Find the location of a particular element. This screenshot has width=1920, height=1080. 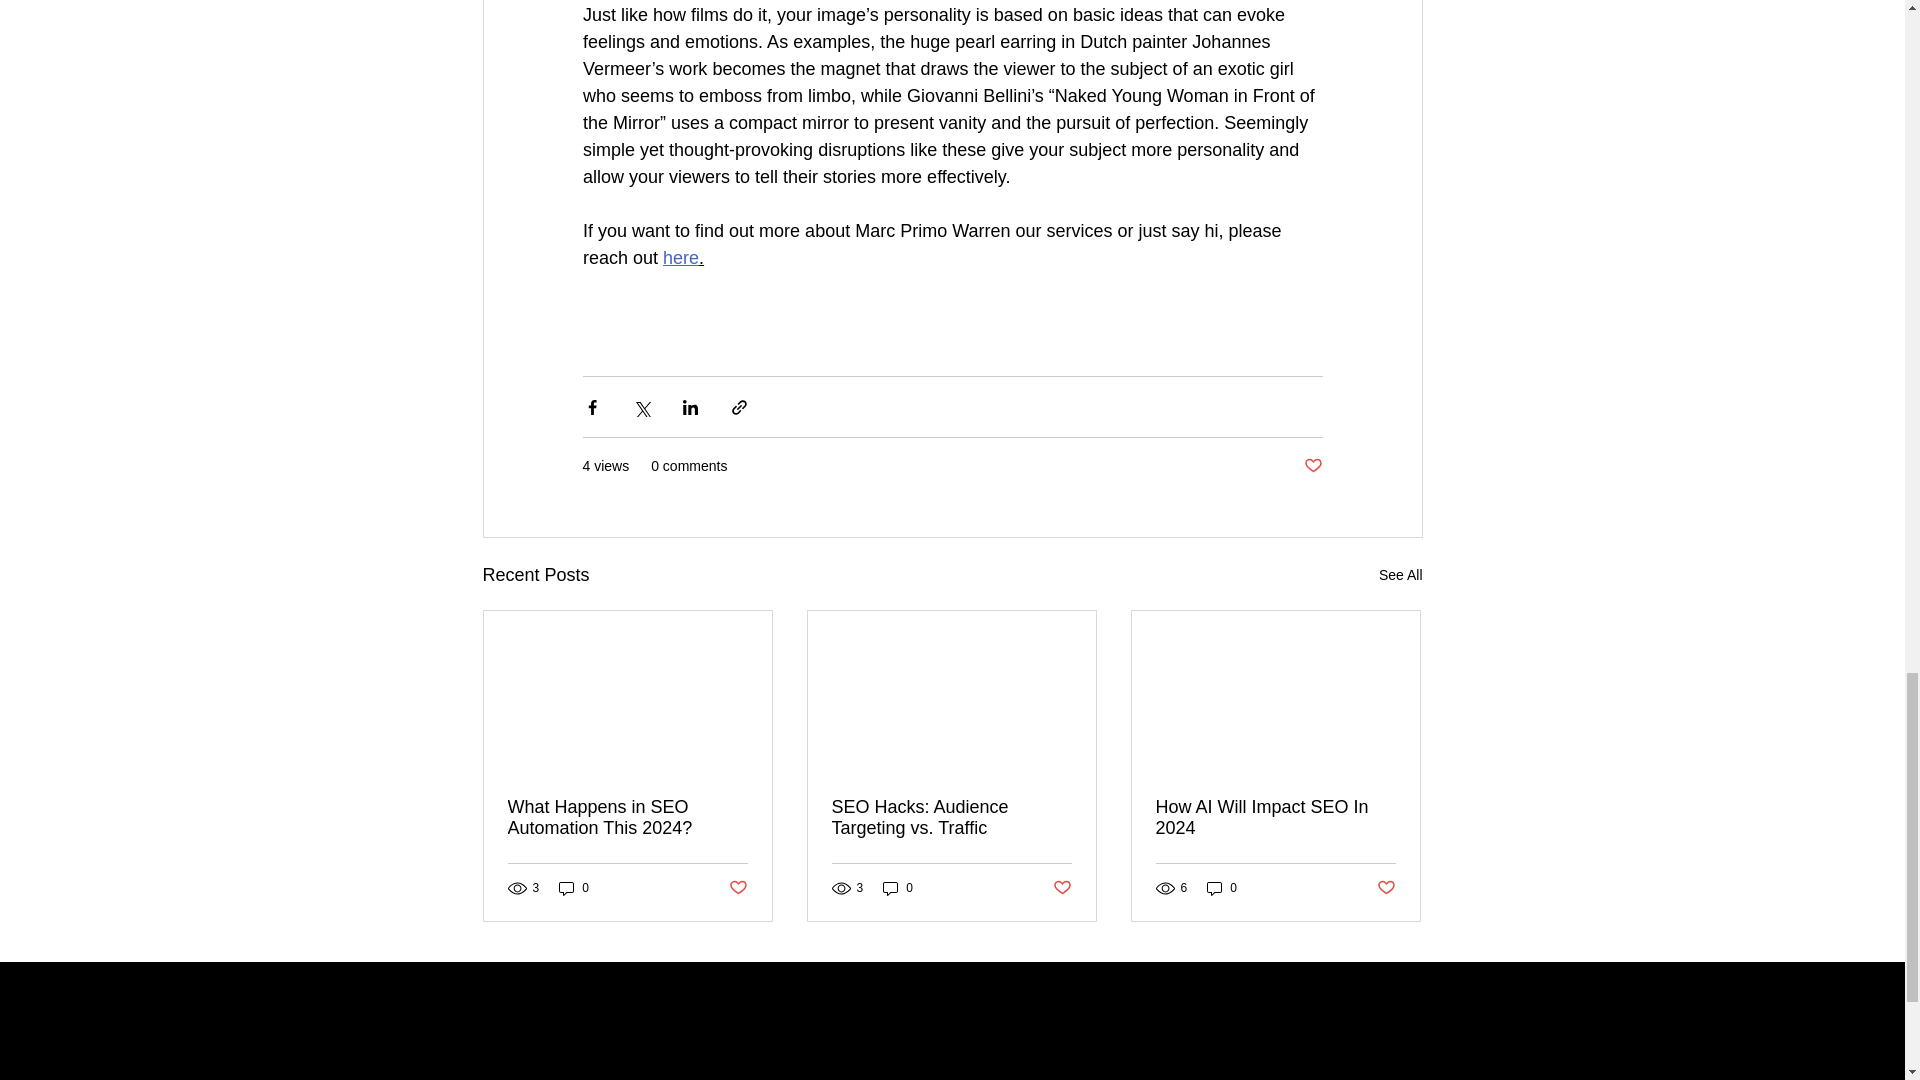

See All is located at coordinates (1400, 574).